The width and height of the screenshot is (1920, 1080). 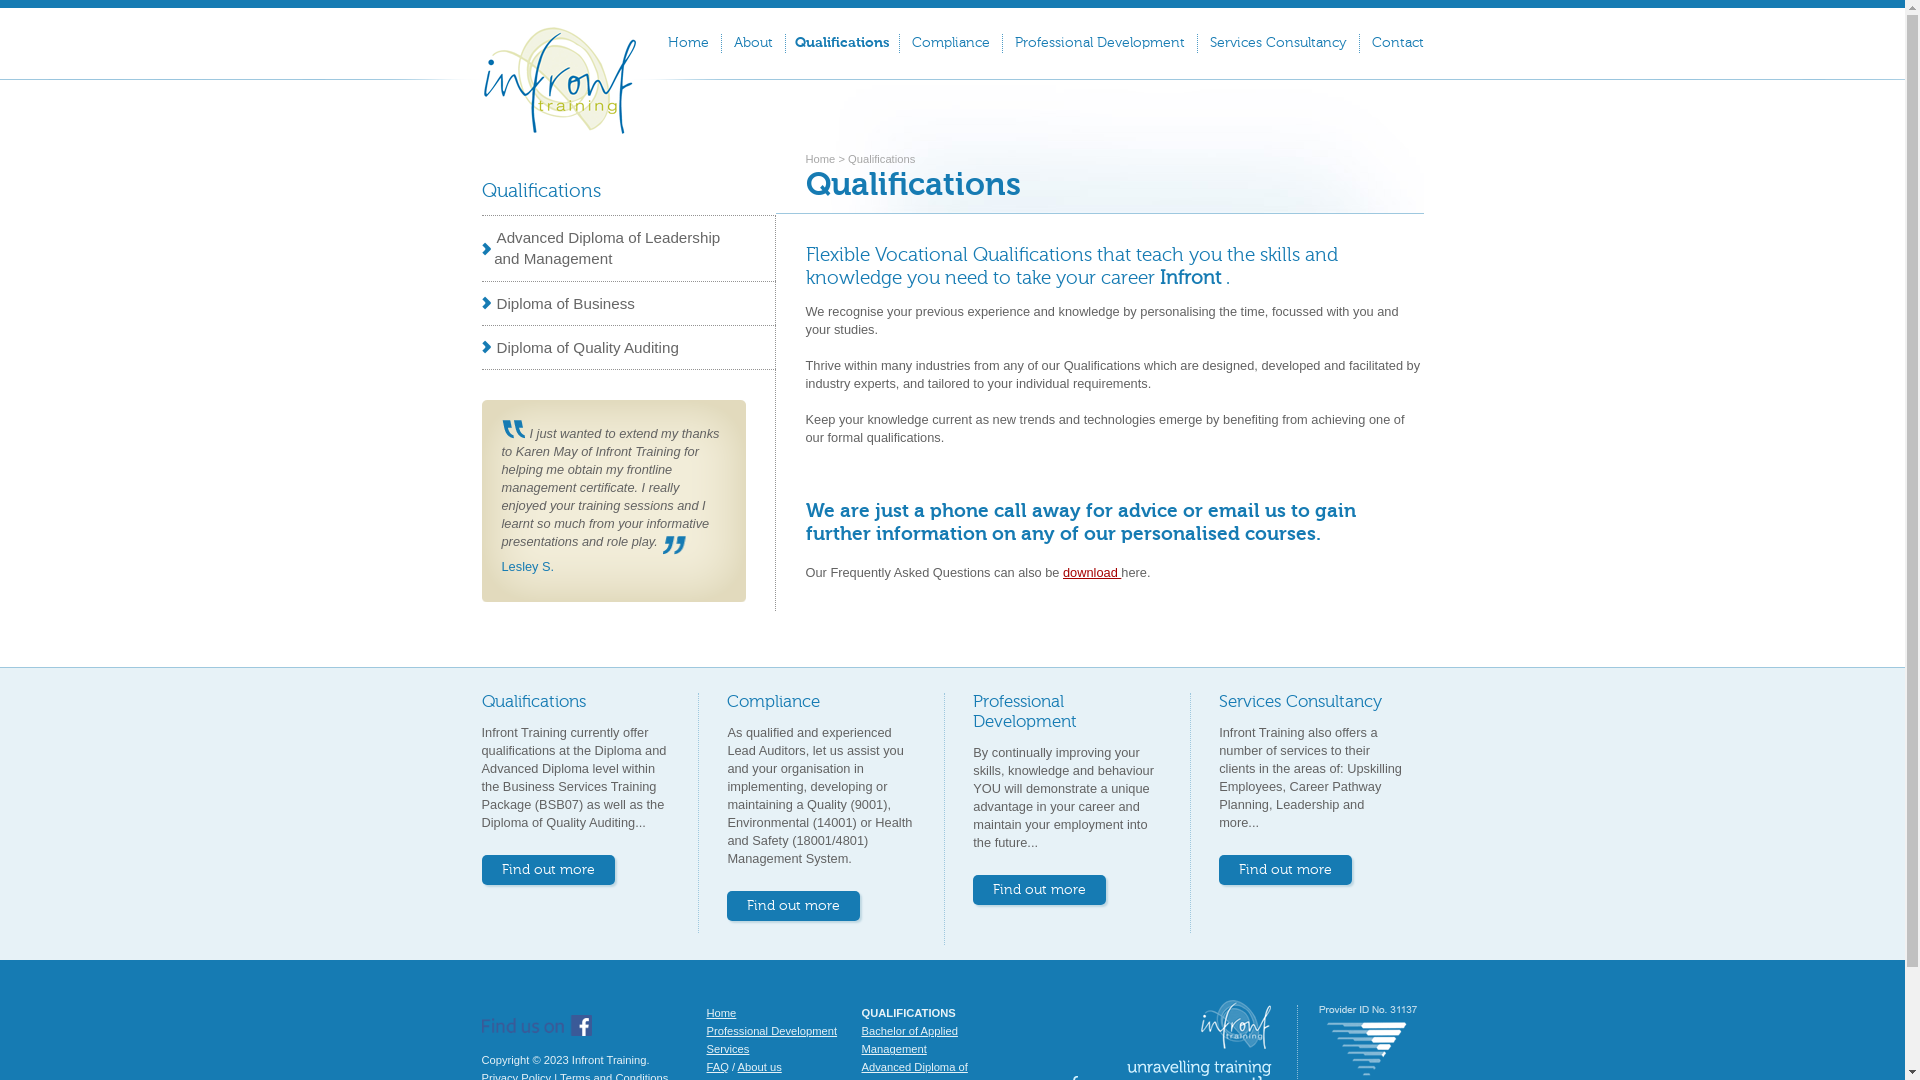 I want to click on Services Consultancy, so click(x=1279, y=44).